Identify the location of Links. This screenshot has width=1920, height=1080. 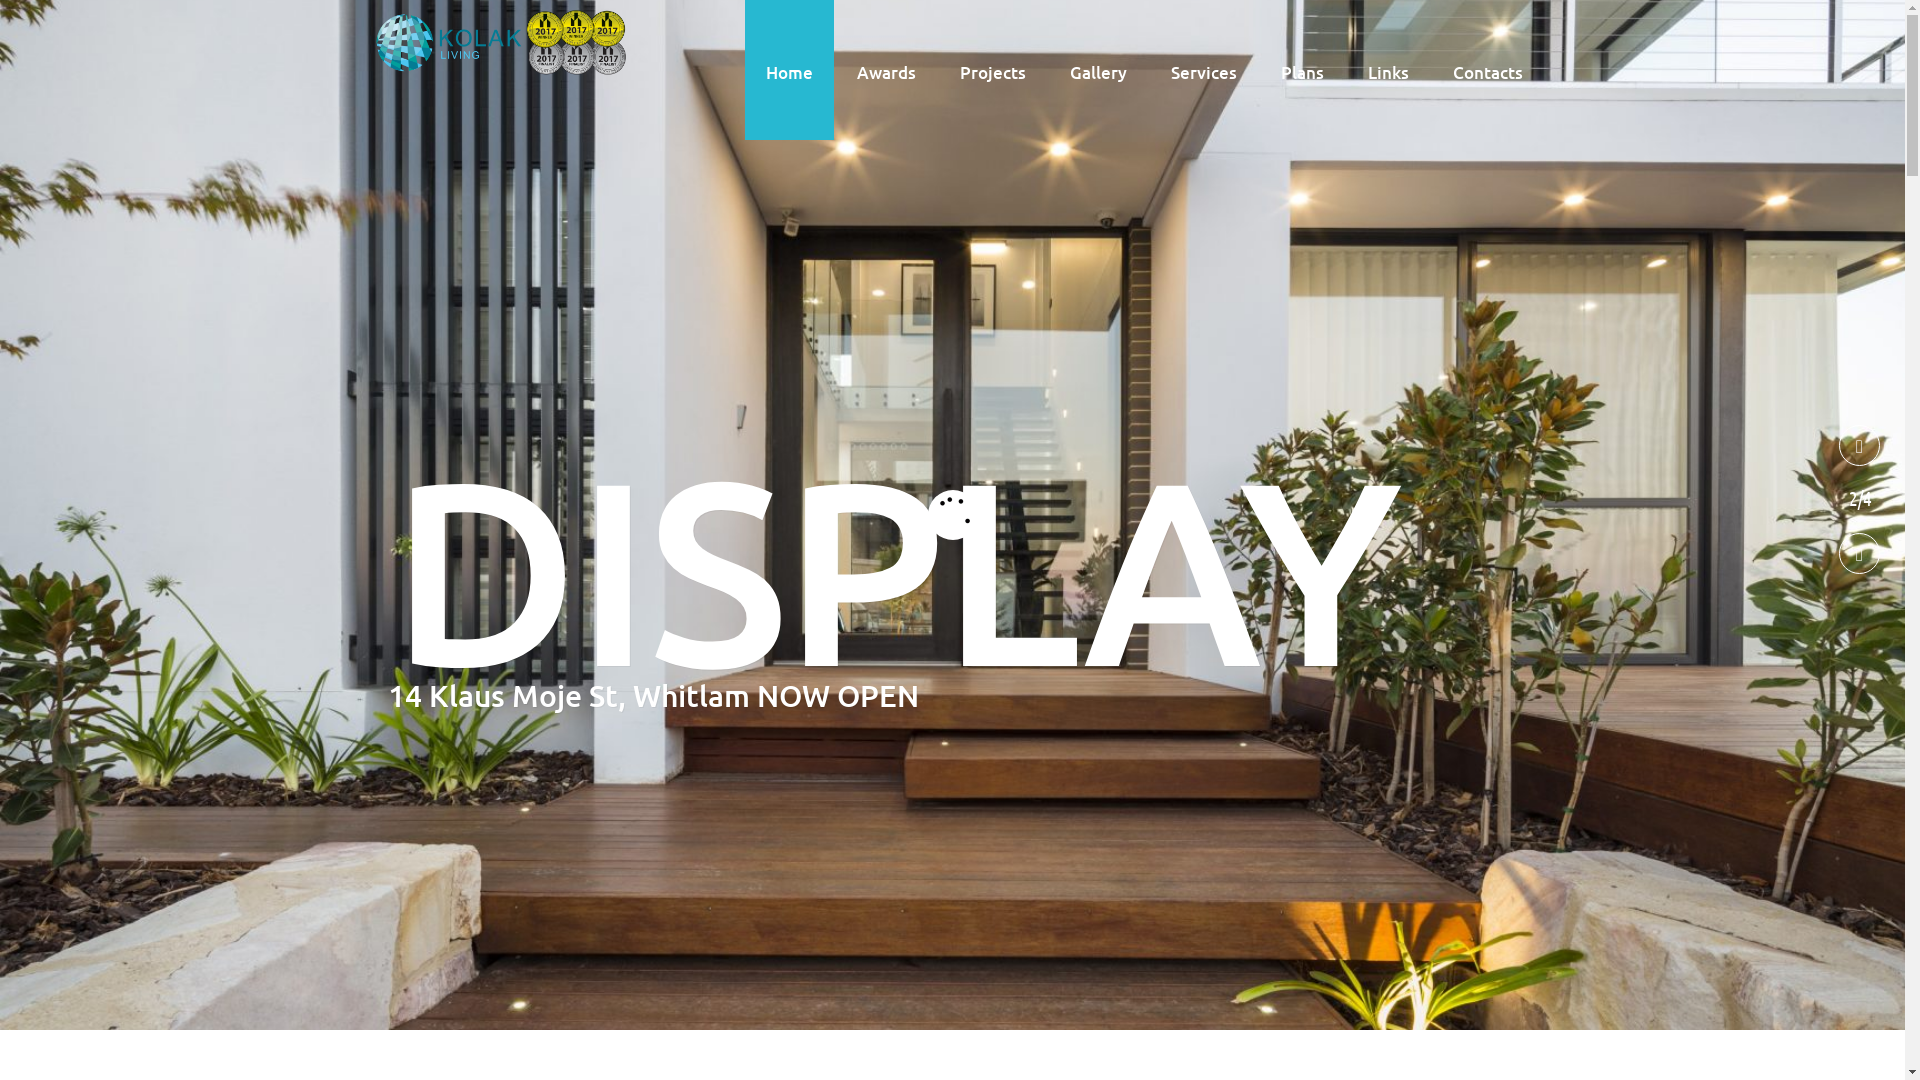
(1388, 70).